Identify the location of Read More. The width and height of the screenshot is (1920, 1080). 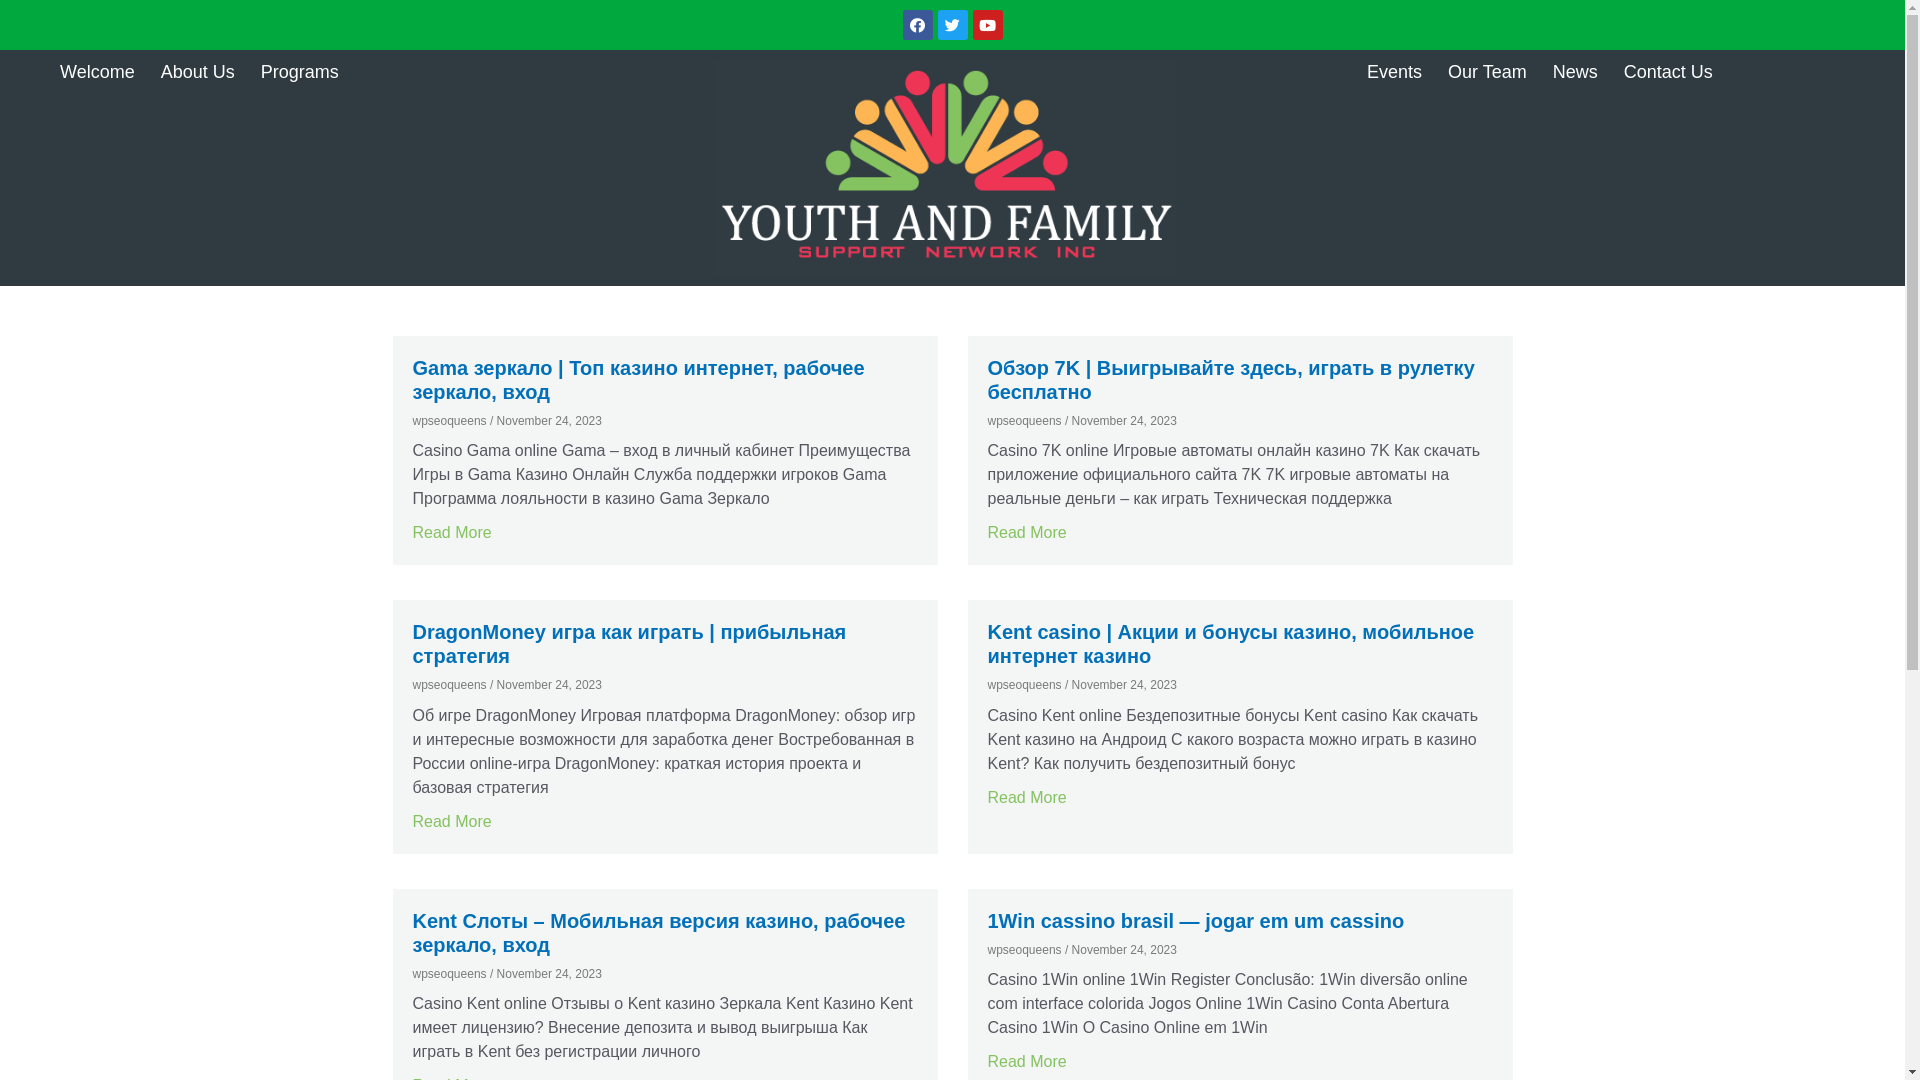
(1027, 532).